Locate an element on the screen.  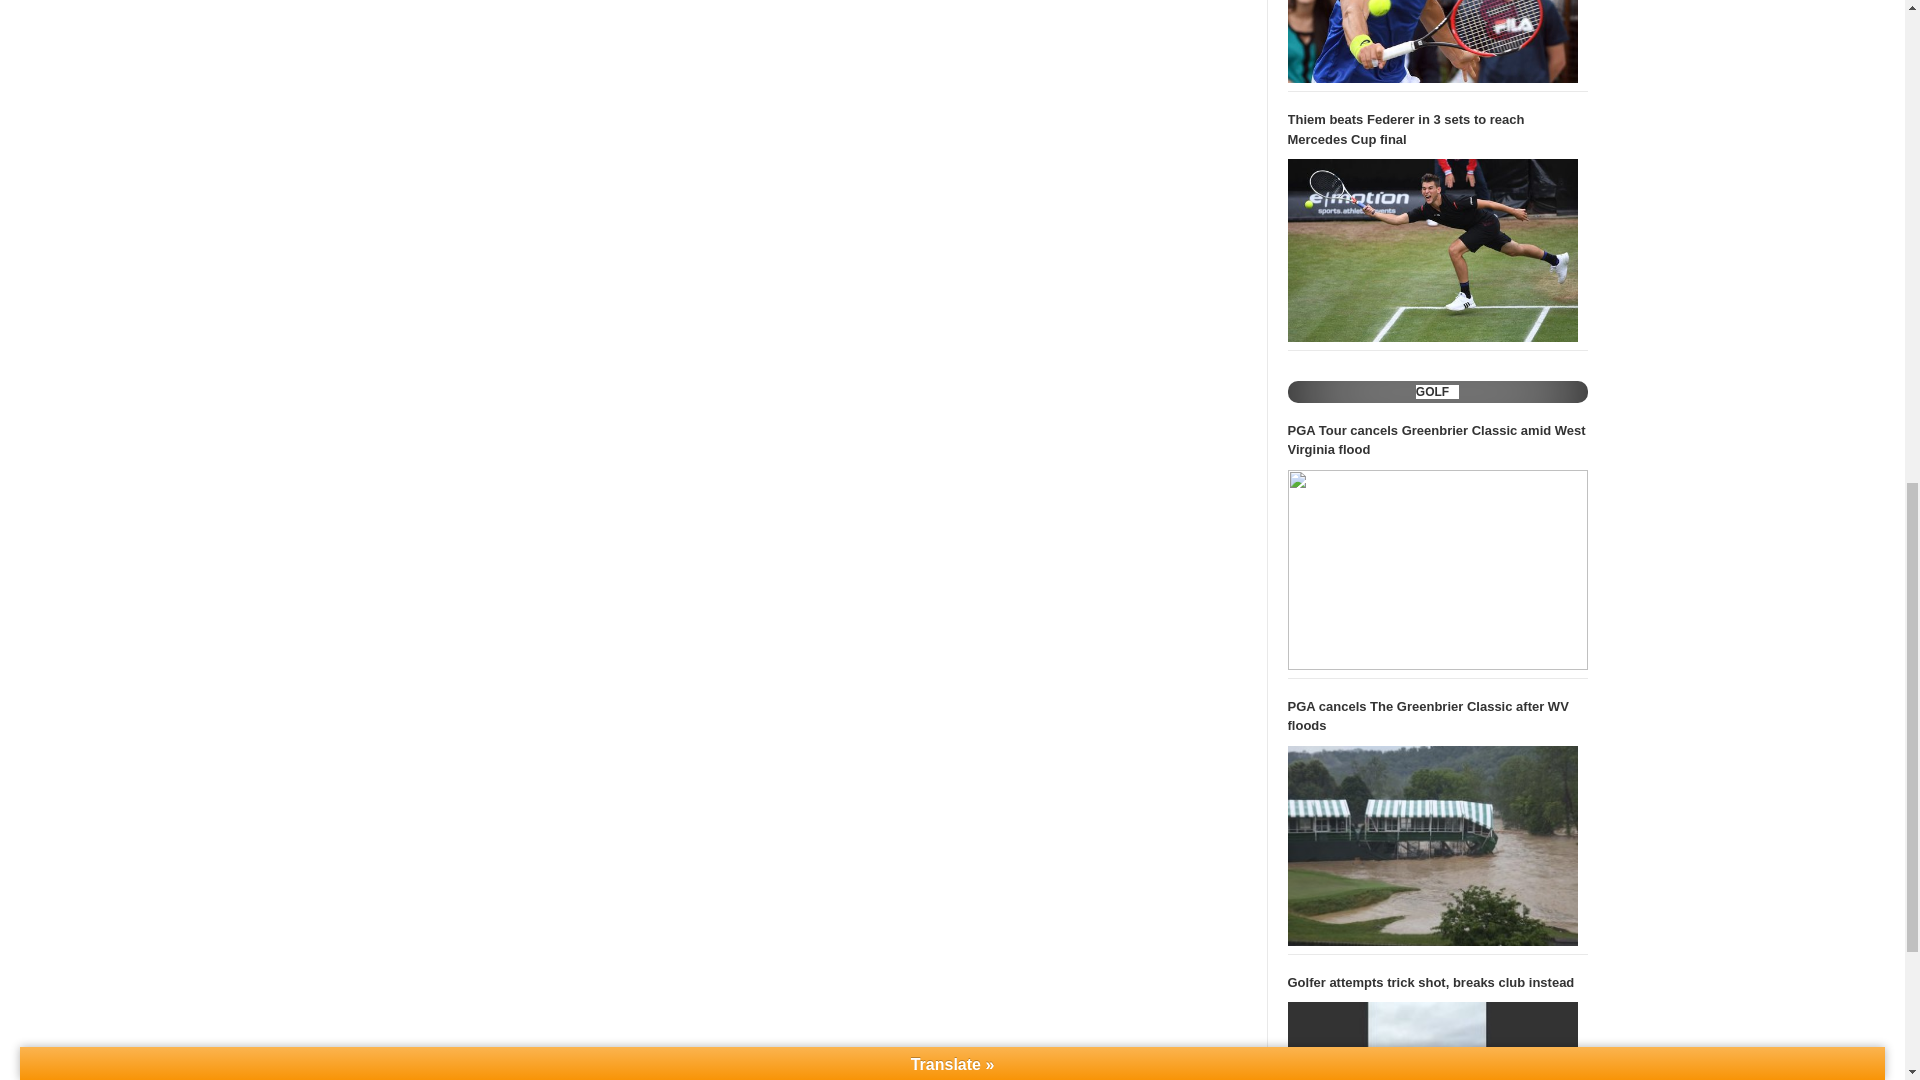
Golfer attempts trick shot, breaks club instead is located at coordinates (1438, 982).